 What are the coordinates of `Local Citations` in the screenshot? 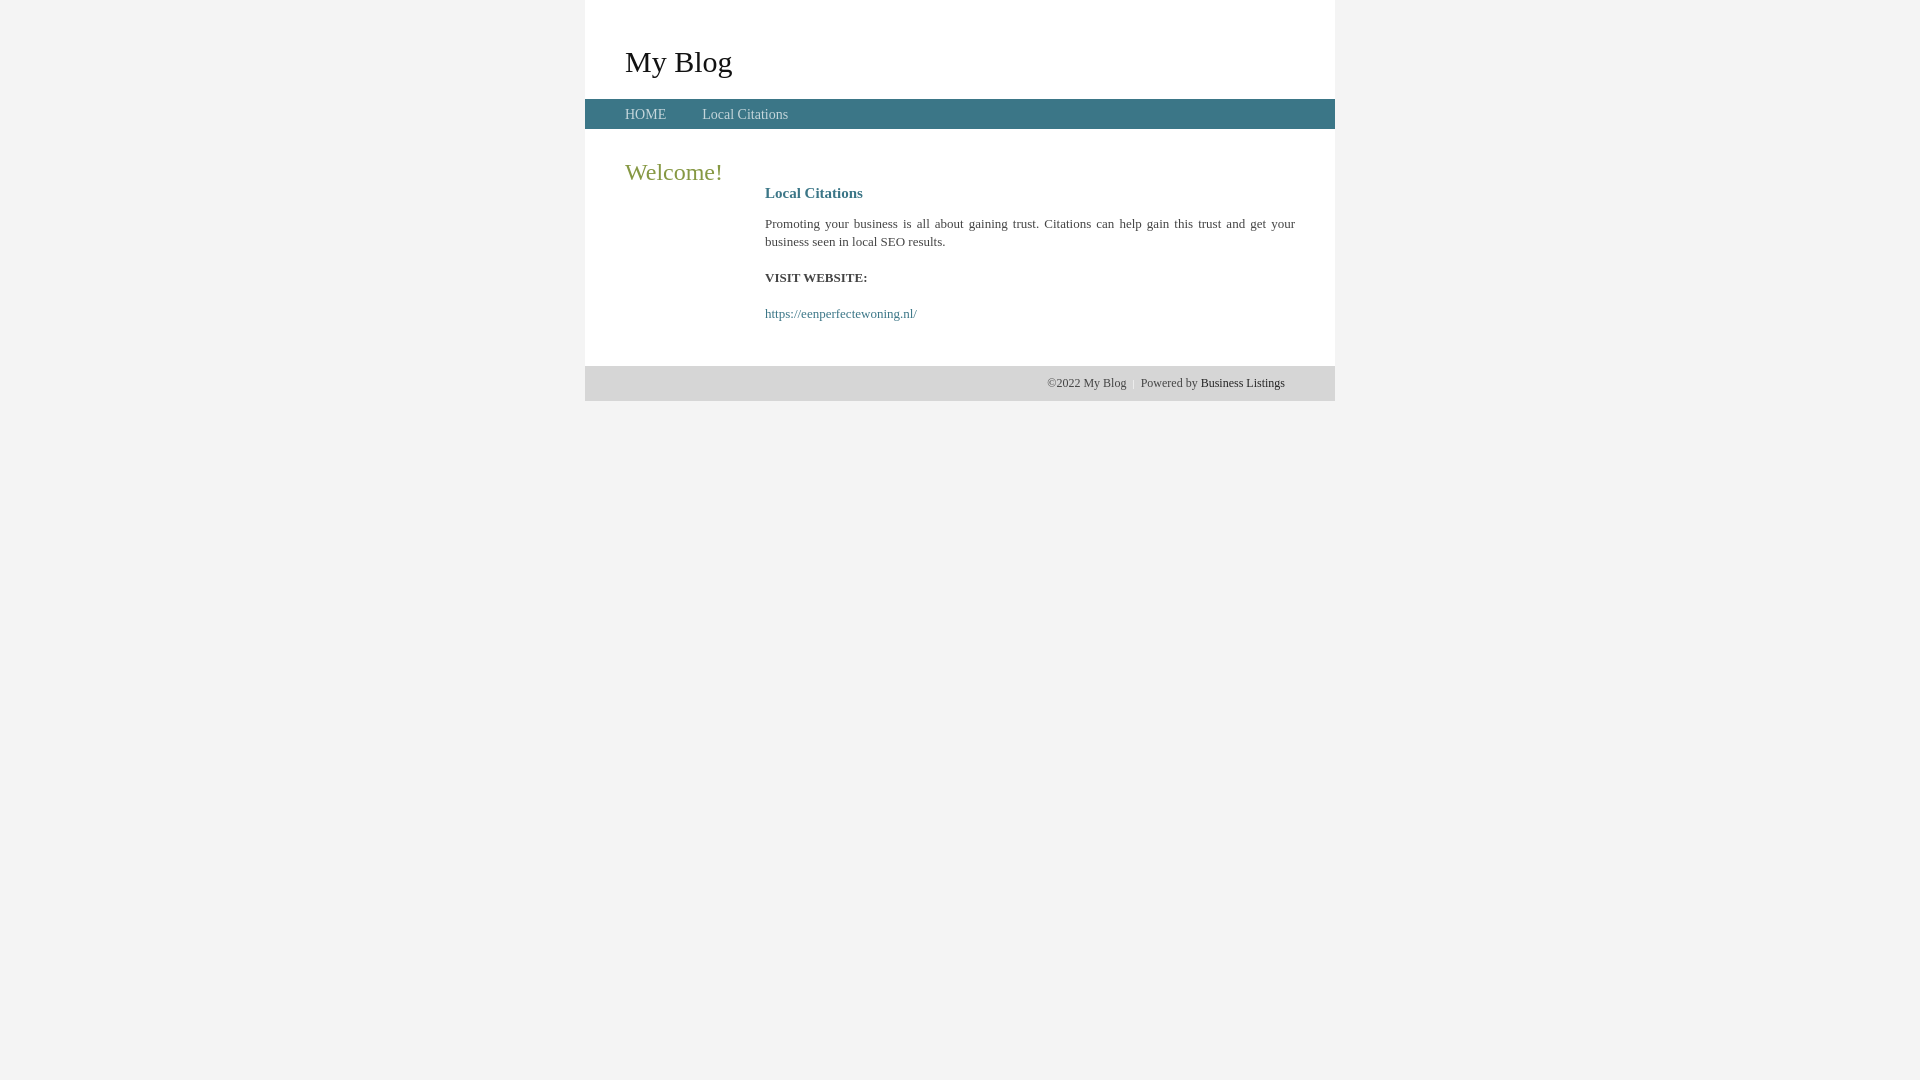 It's located at (745, 114).